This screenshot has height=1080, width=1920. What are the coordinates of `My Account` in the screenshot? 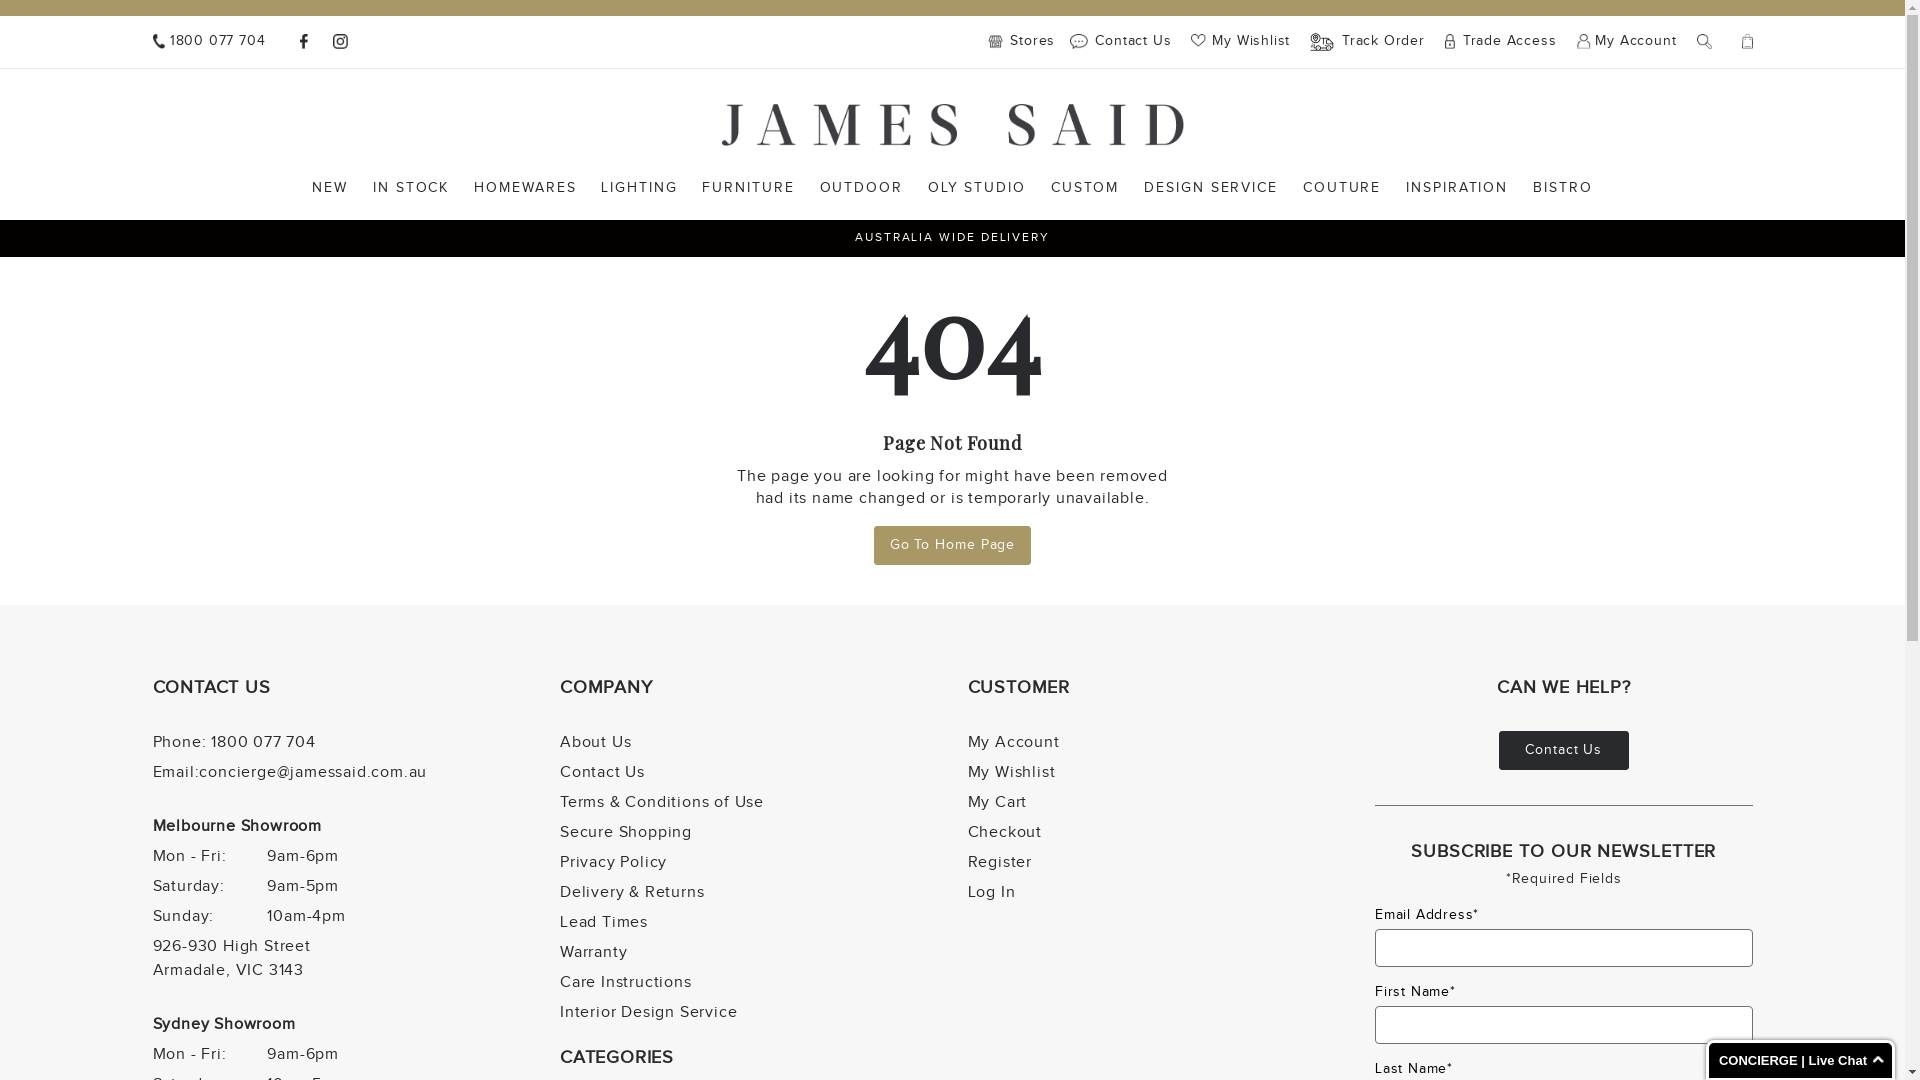 It's located at (1626, 42).